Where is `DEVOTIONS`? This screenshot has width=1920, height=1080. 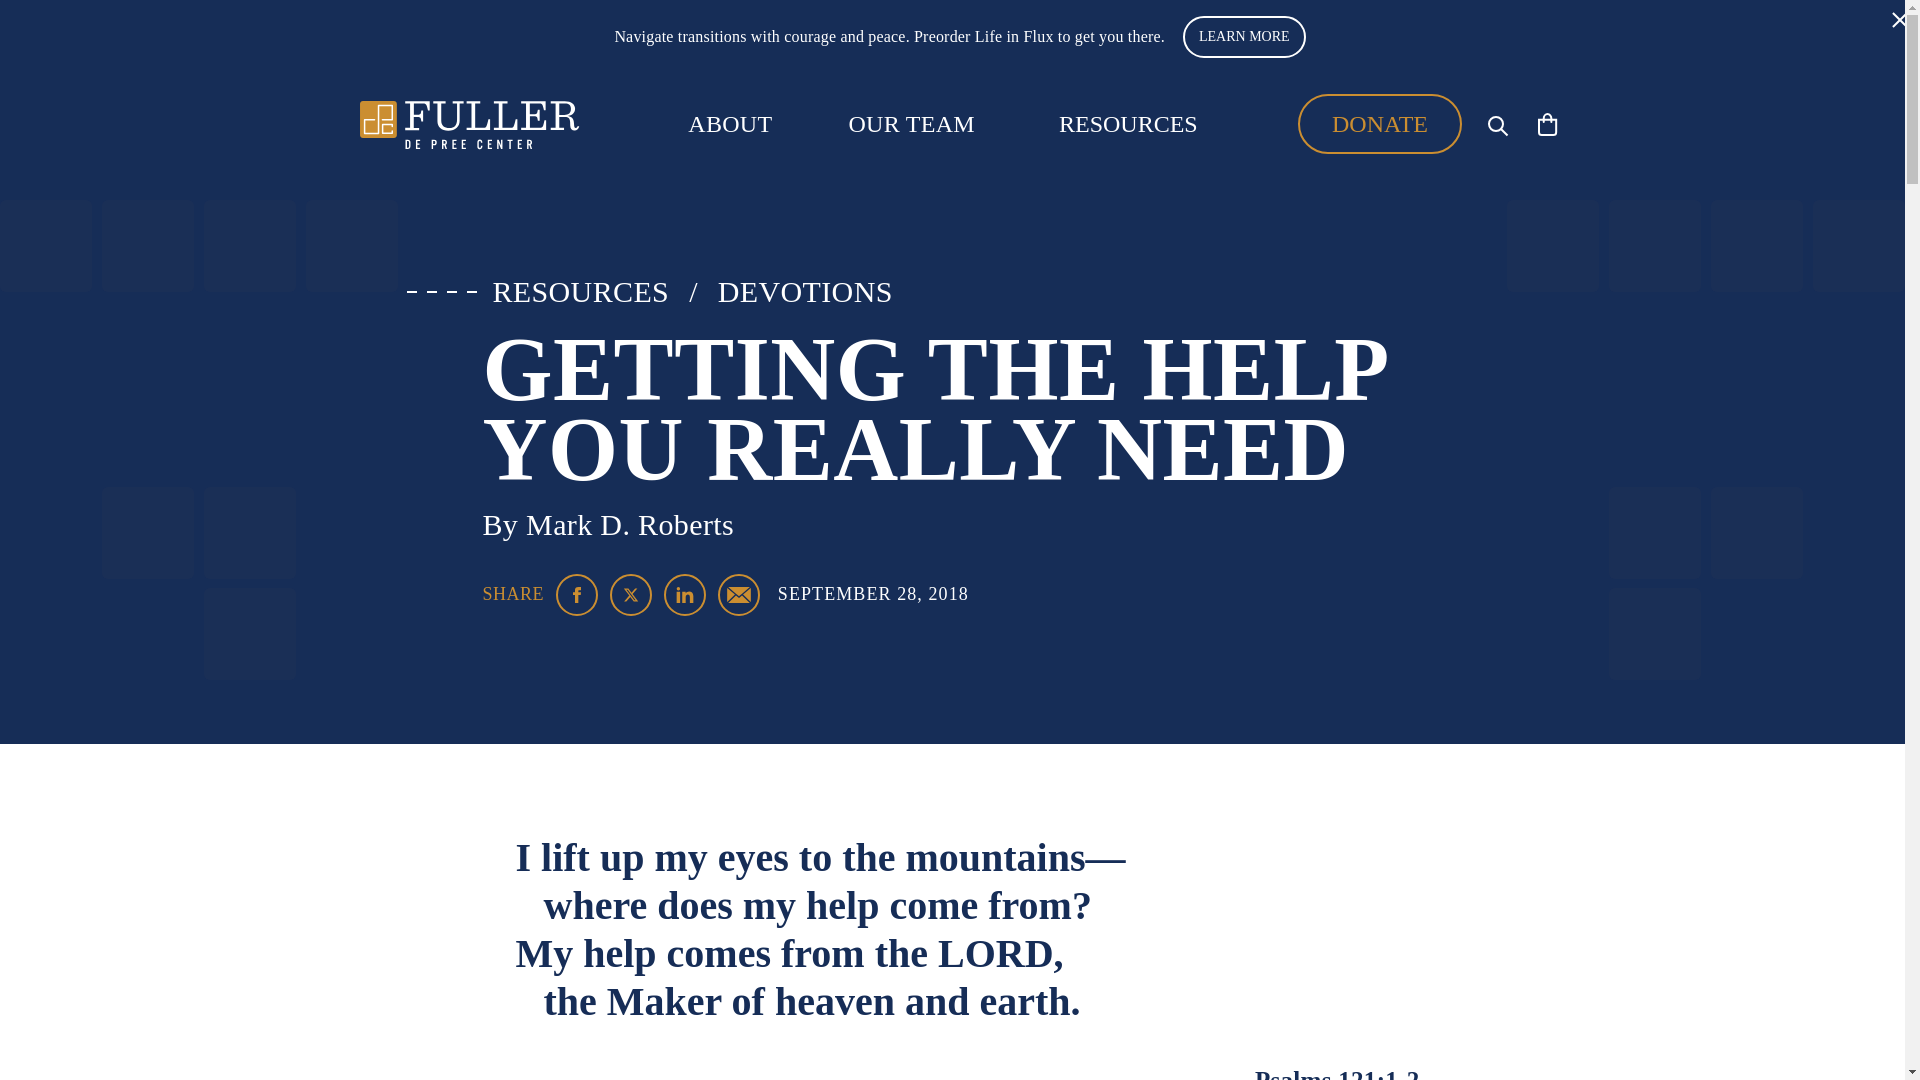
DEVOTIONS is located at coordinates (805, 292).